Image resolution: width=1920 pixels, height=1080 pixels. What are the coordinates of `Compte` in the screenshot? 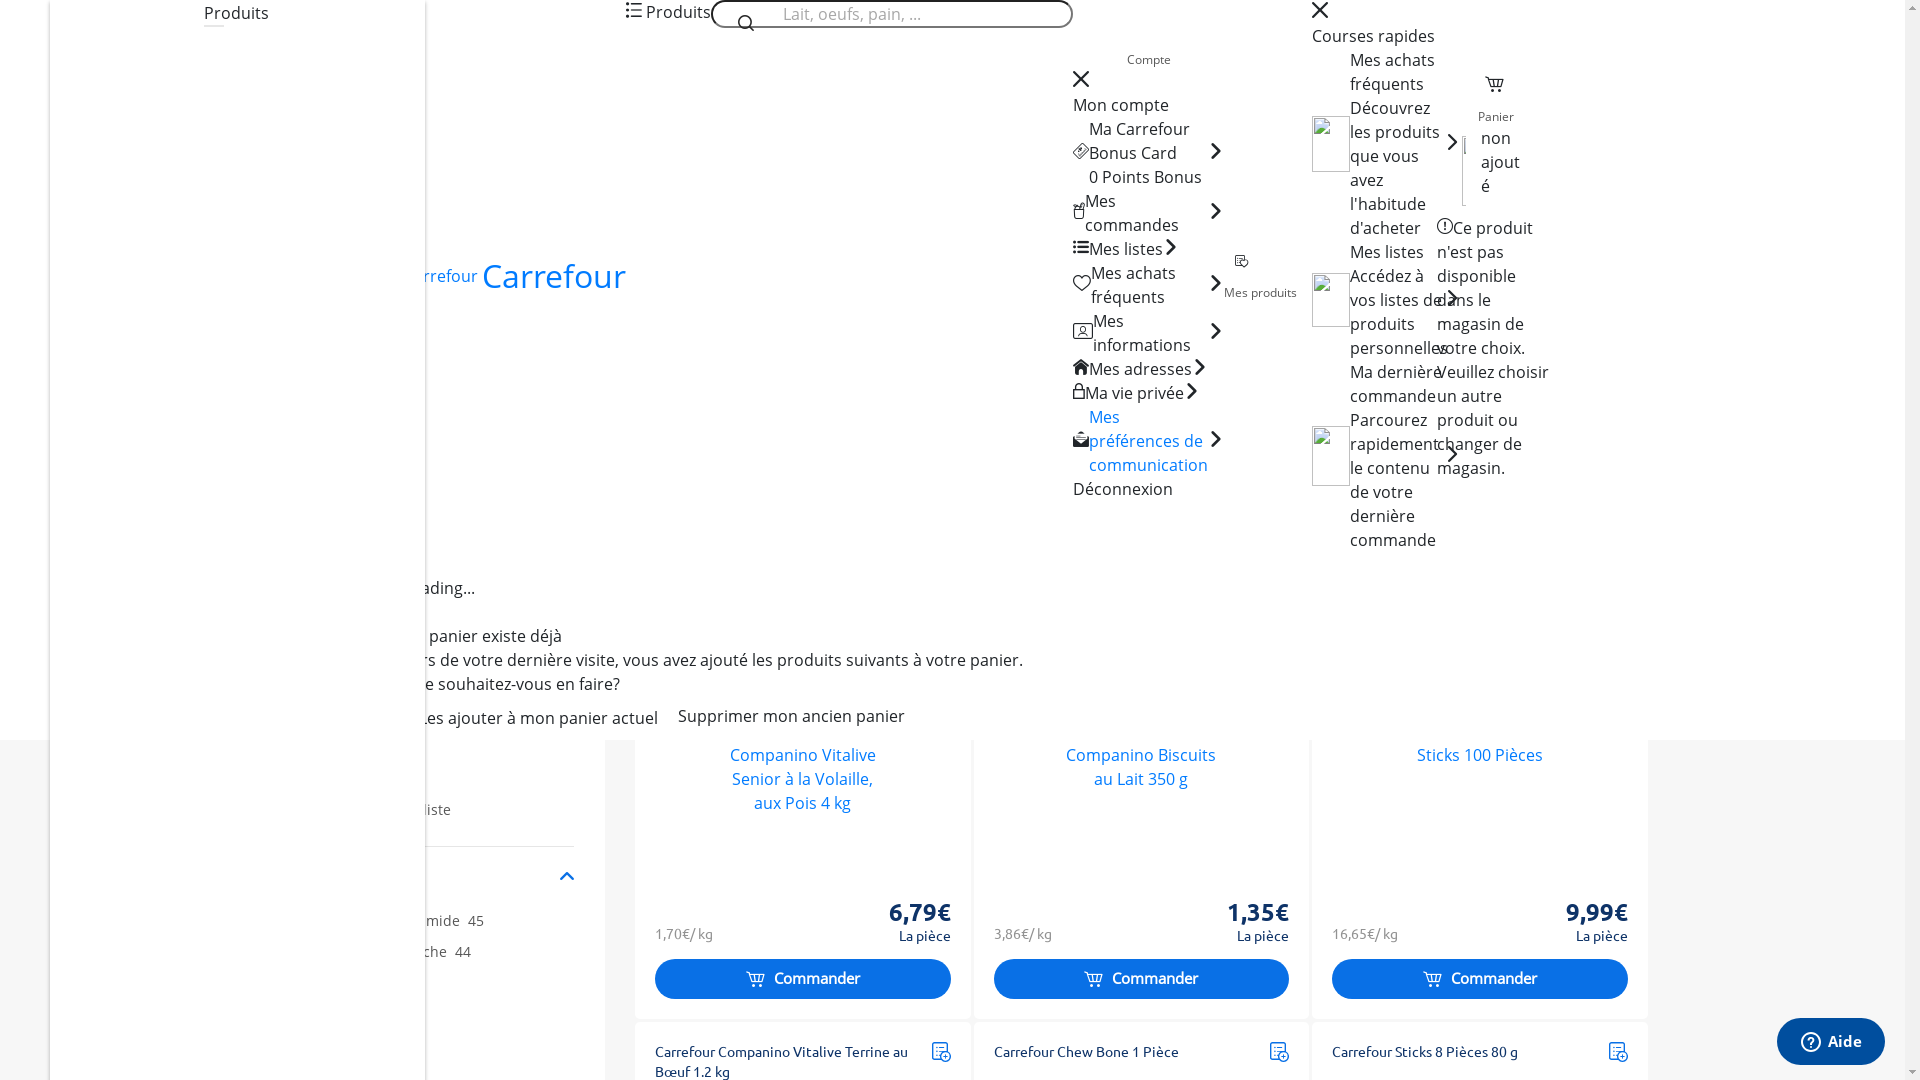 It's located at (1148, 60).